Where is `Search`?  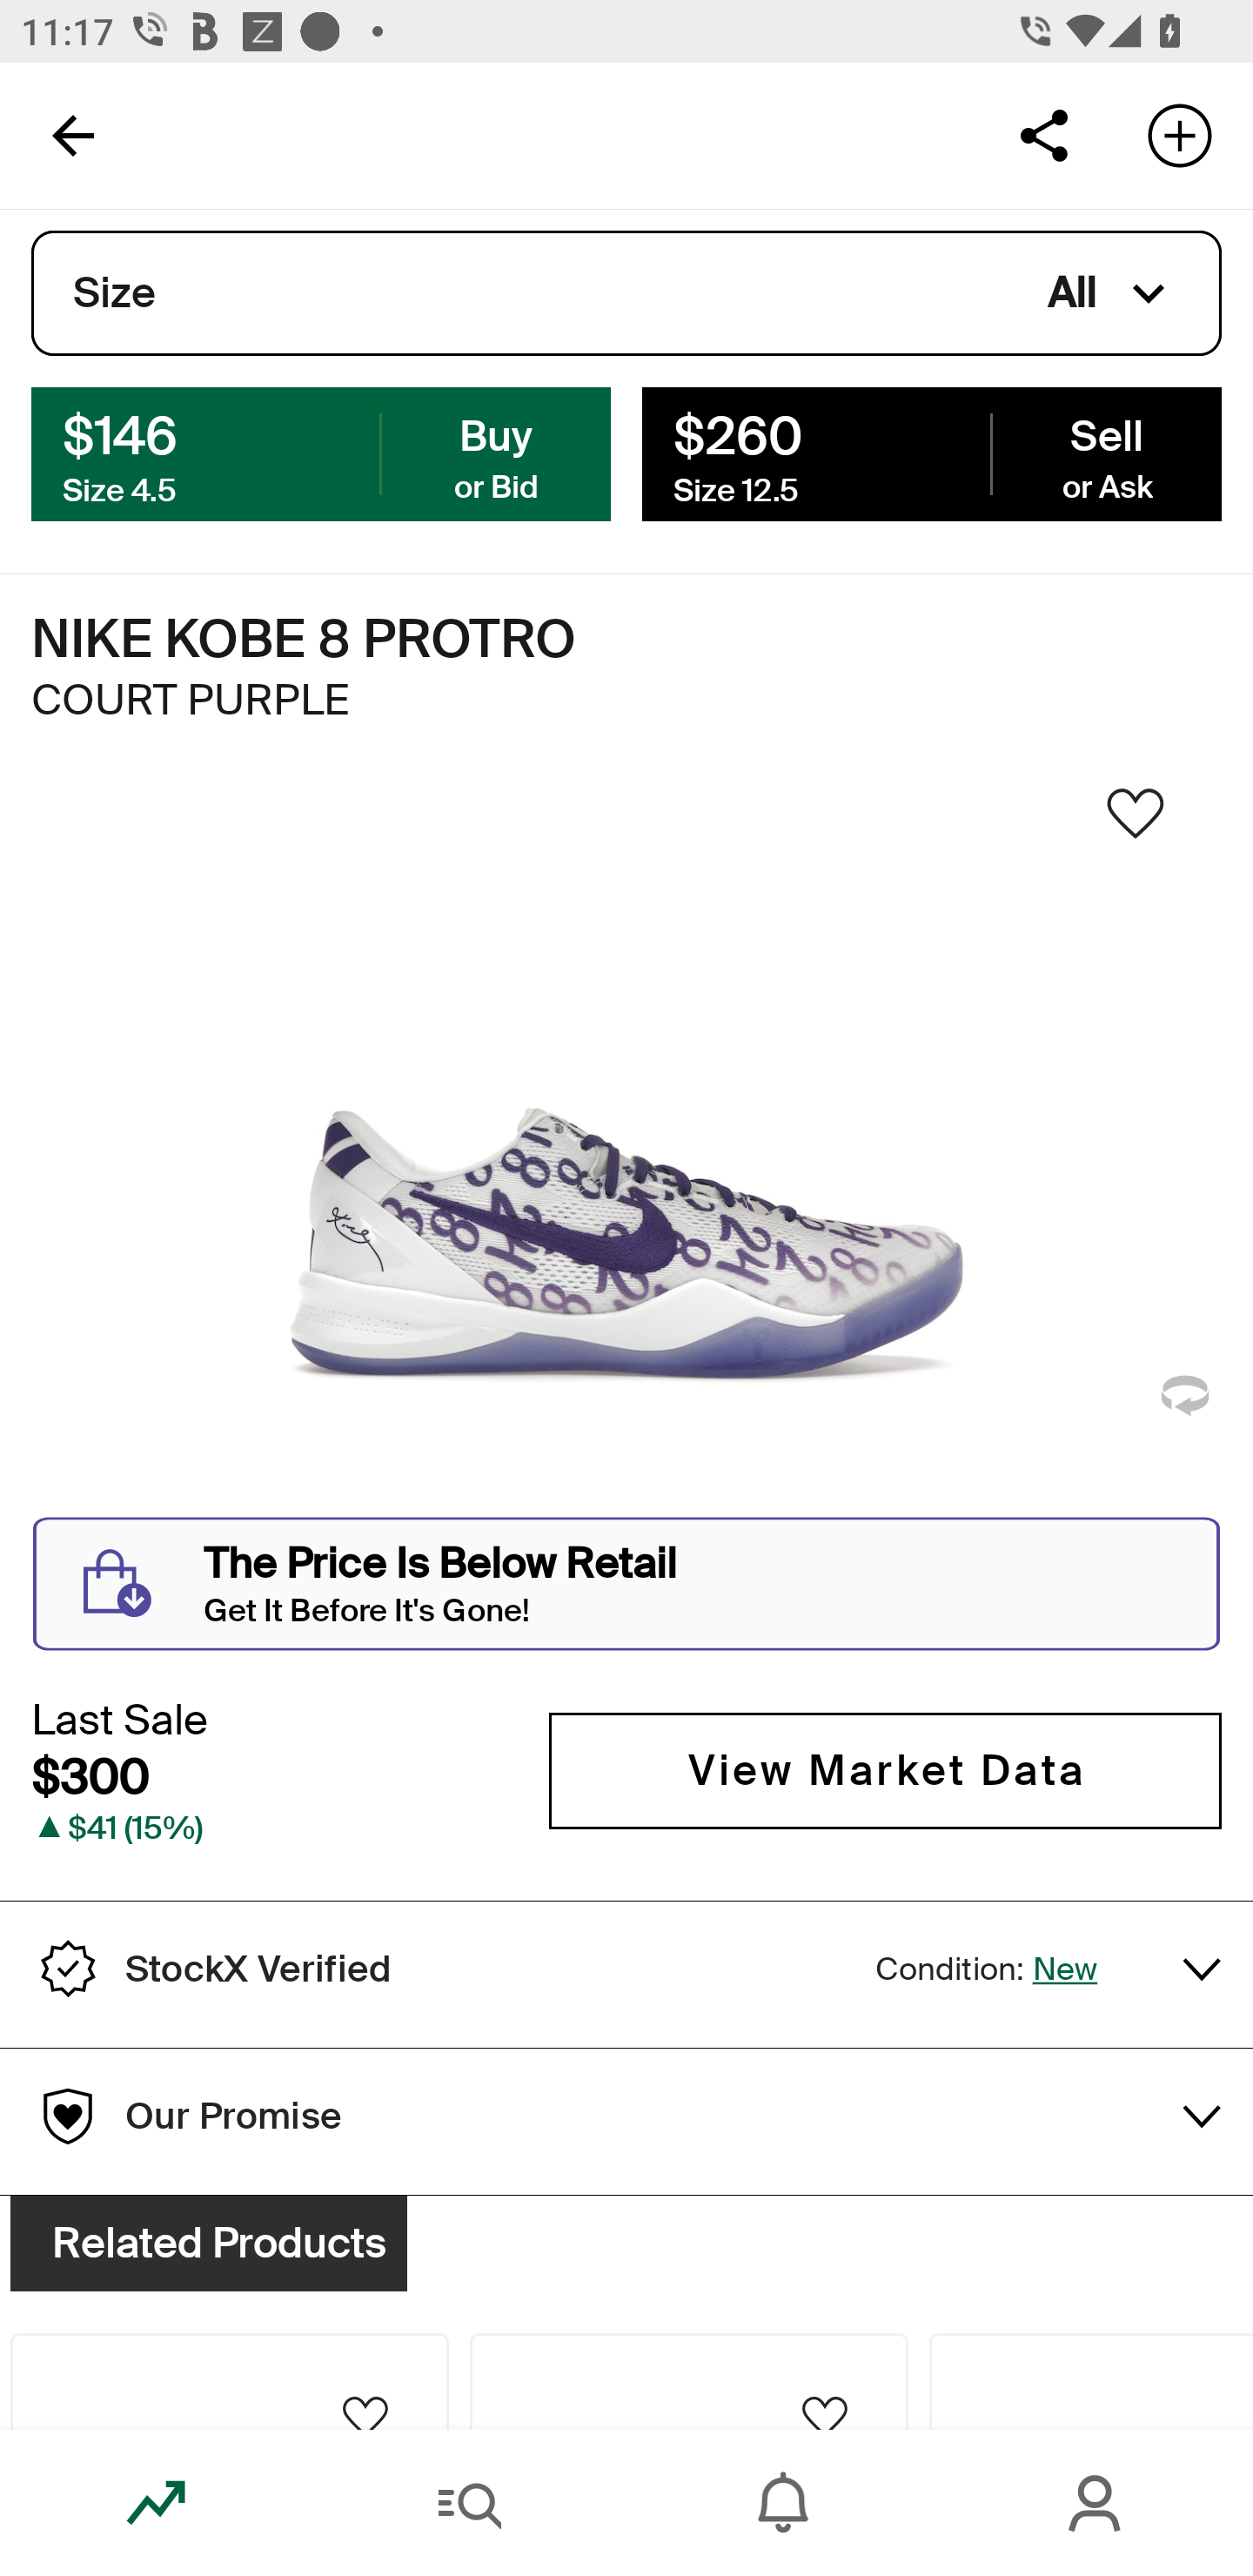
Search is located at coordinates (470, 2503).